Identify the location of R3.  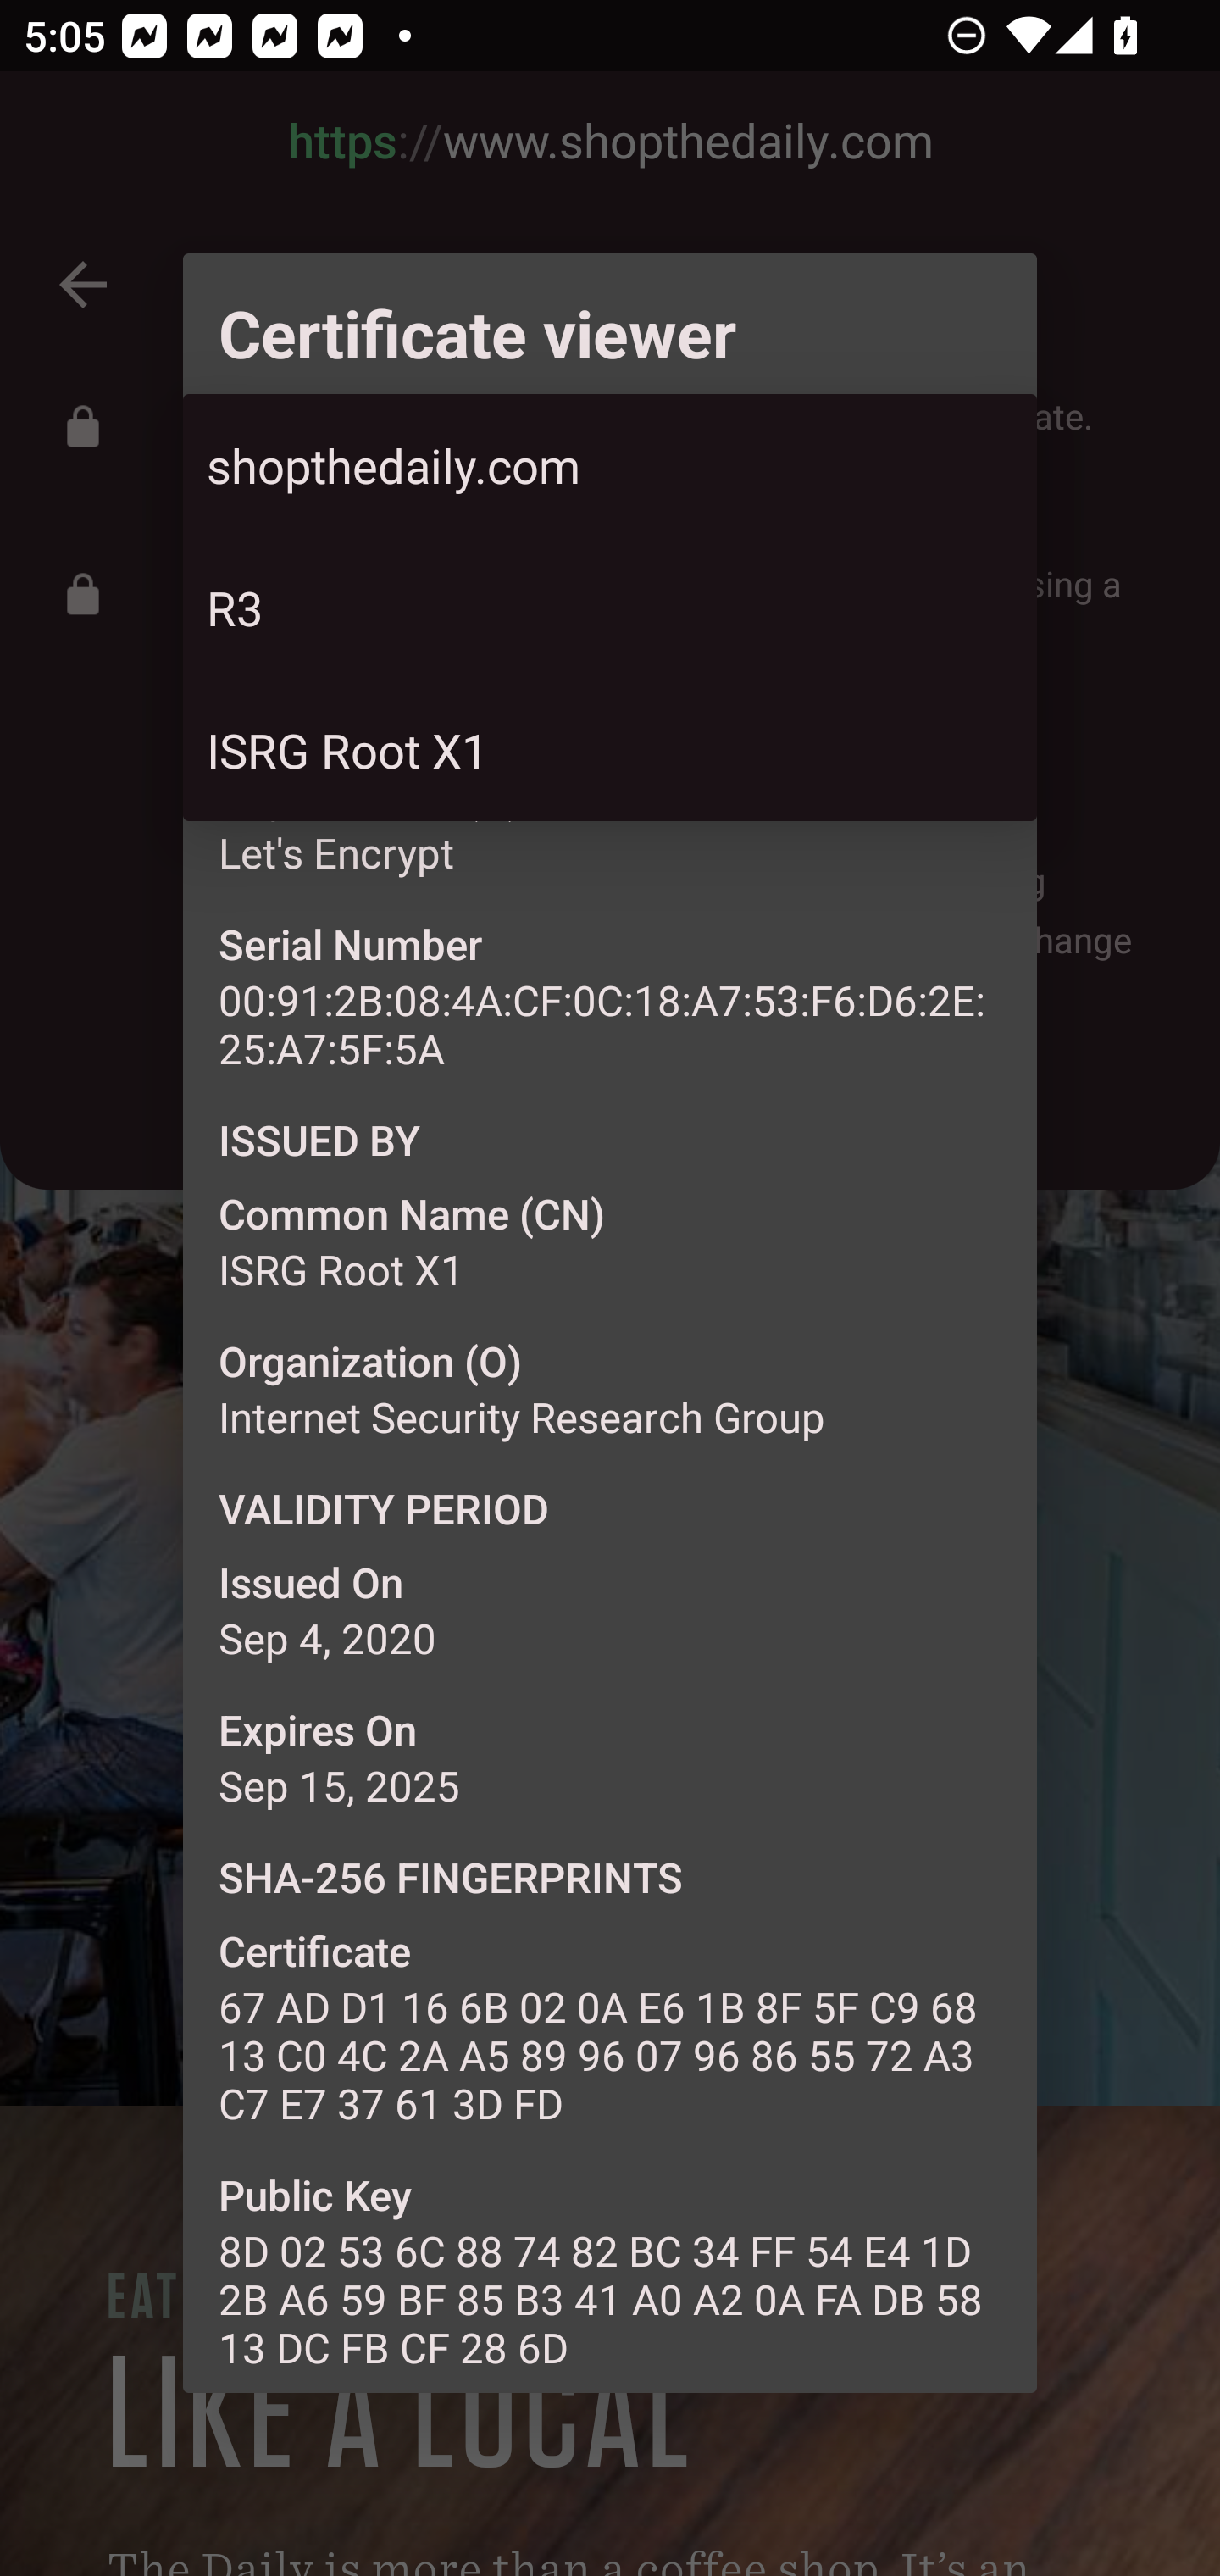
(610, 607).